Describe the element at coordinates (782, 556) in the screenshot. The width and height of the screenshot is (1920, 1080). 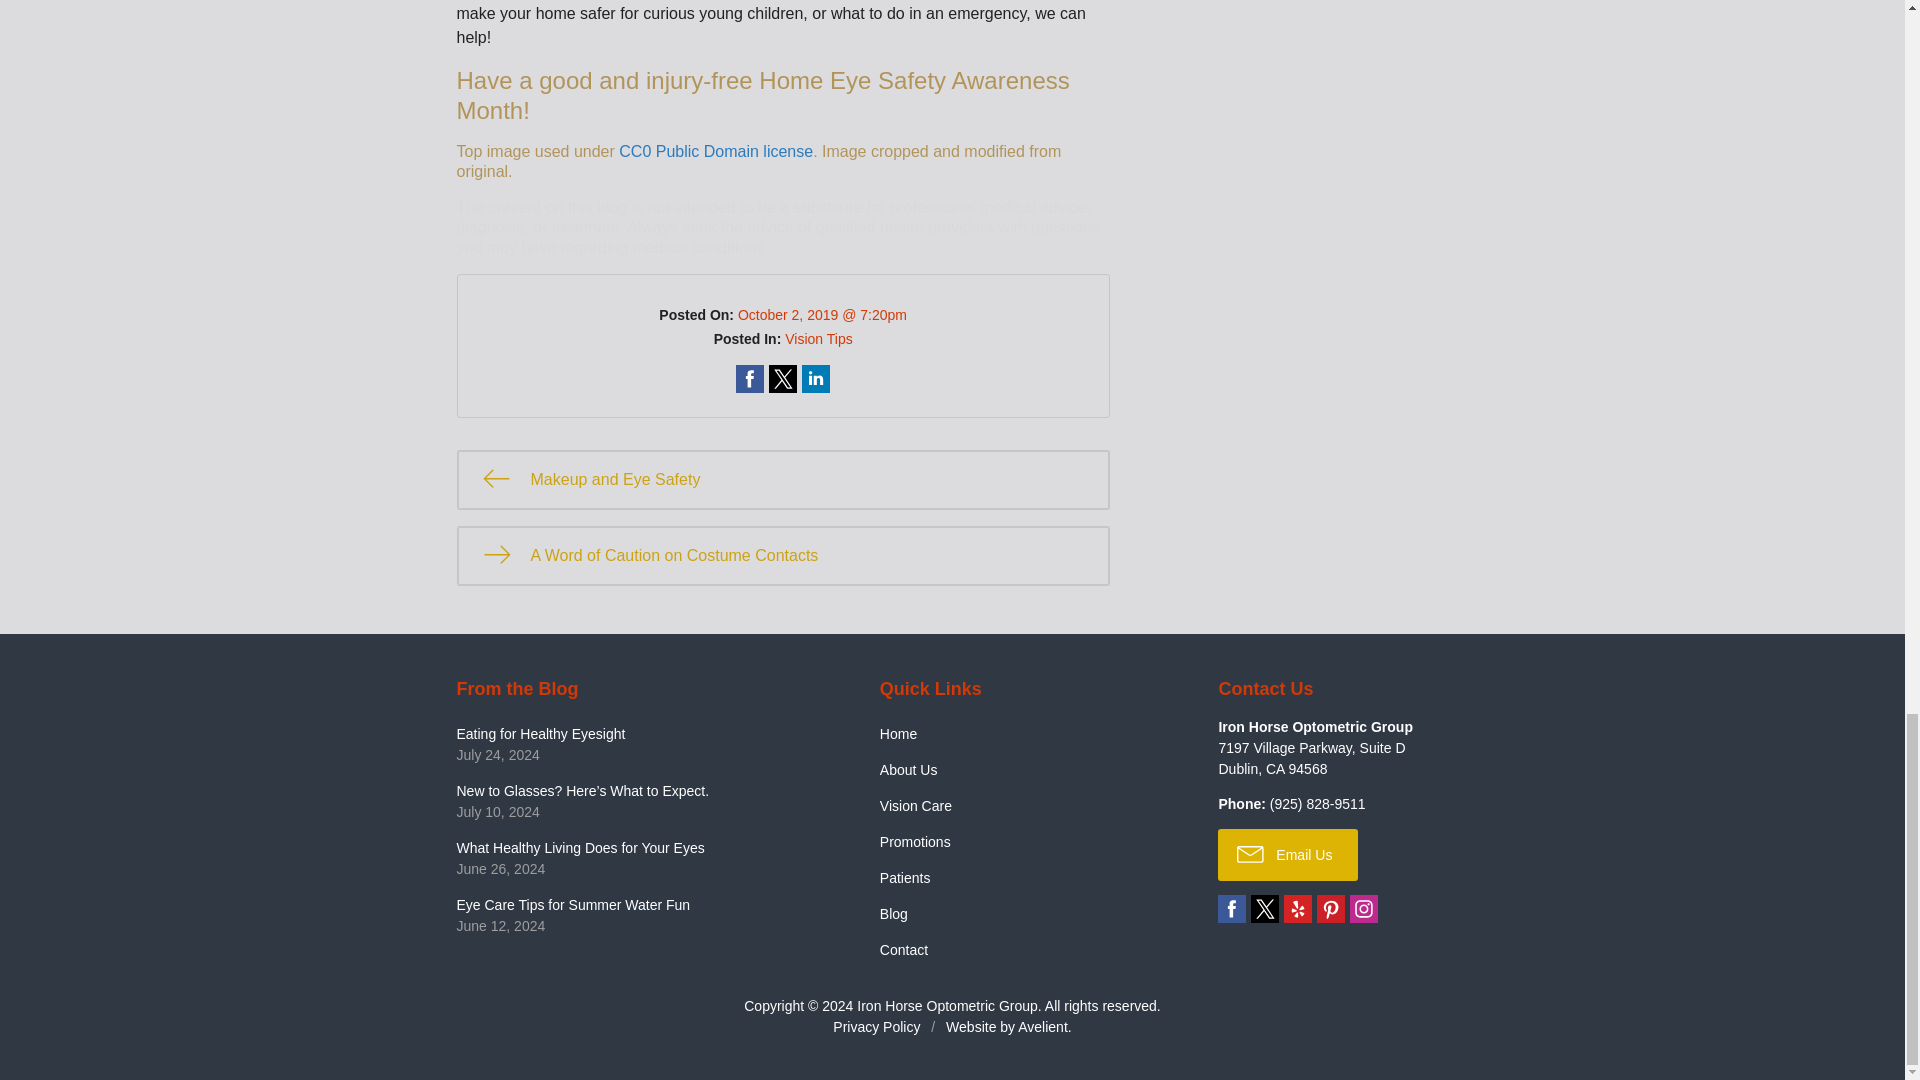
I see `A Word of Caution on Costume Contacts` at that location.